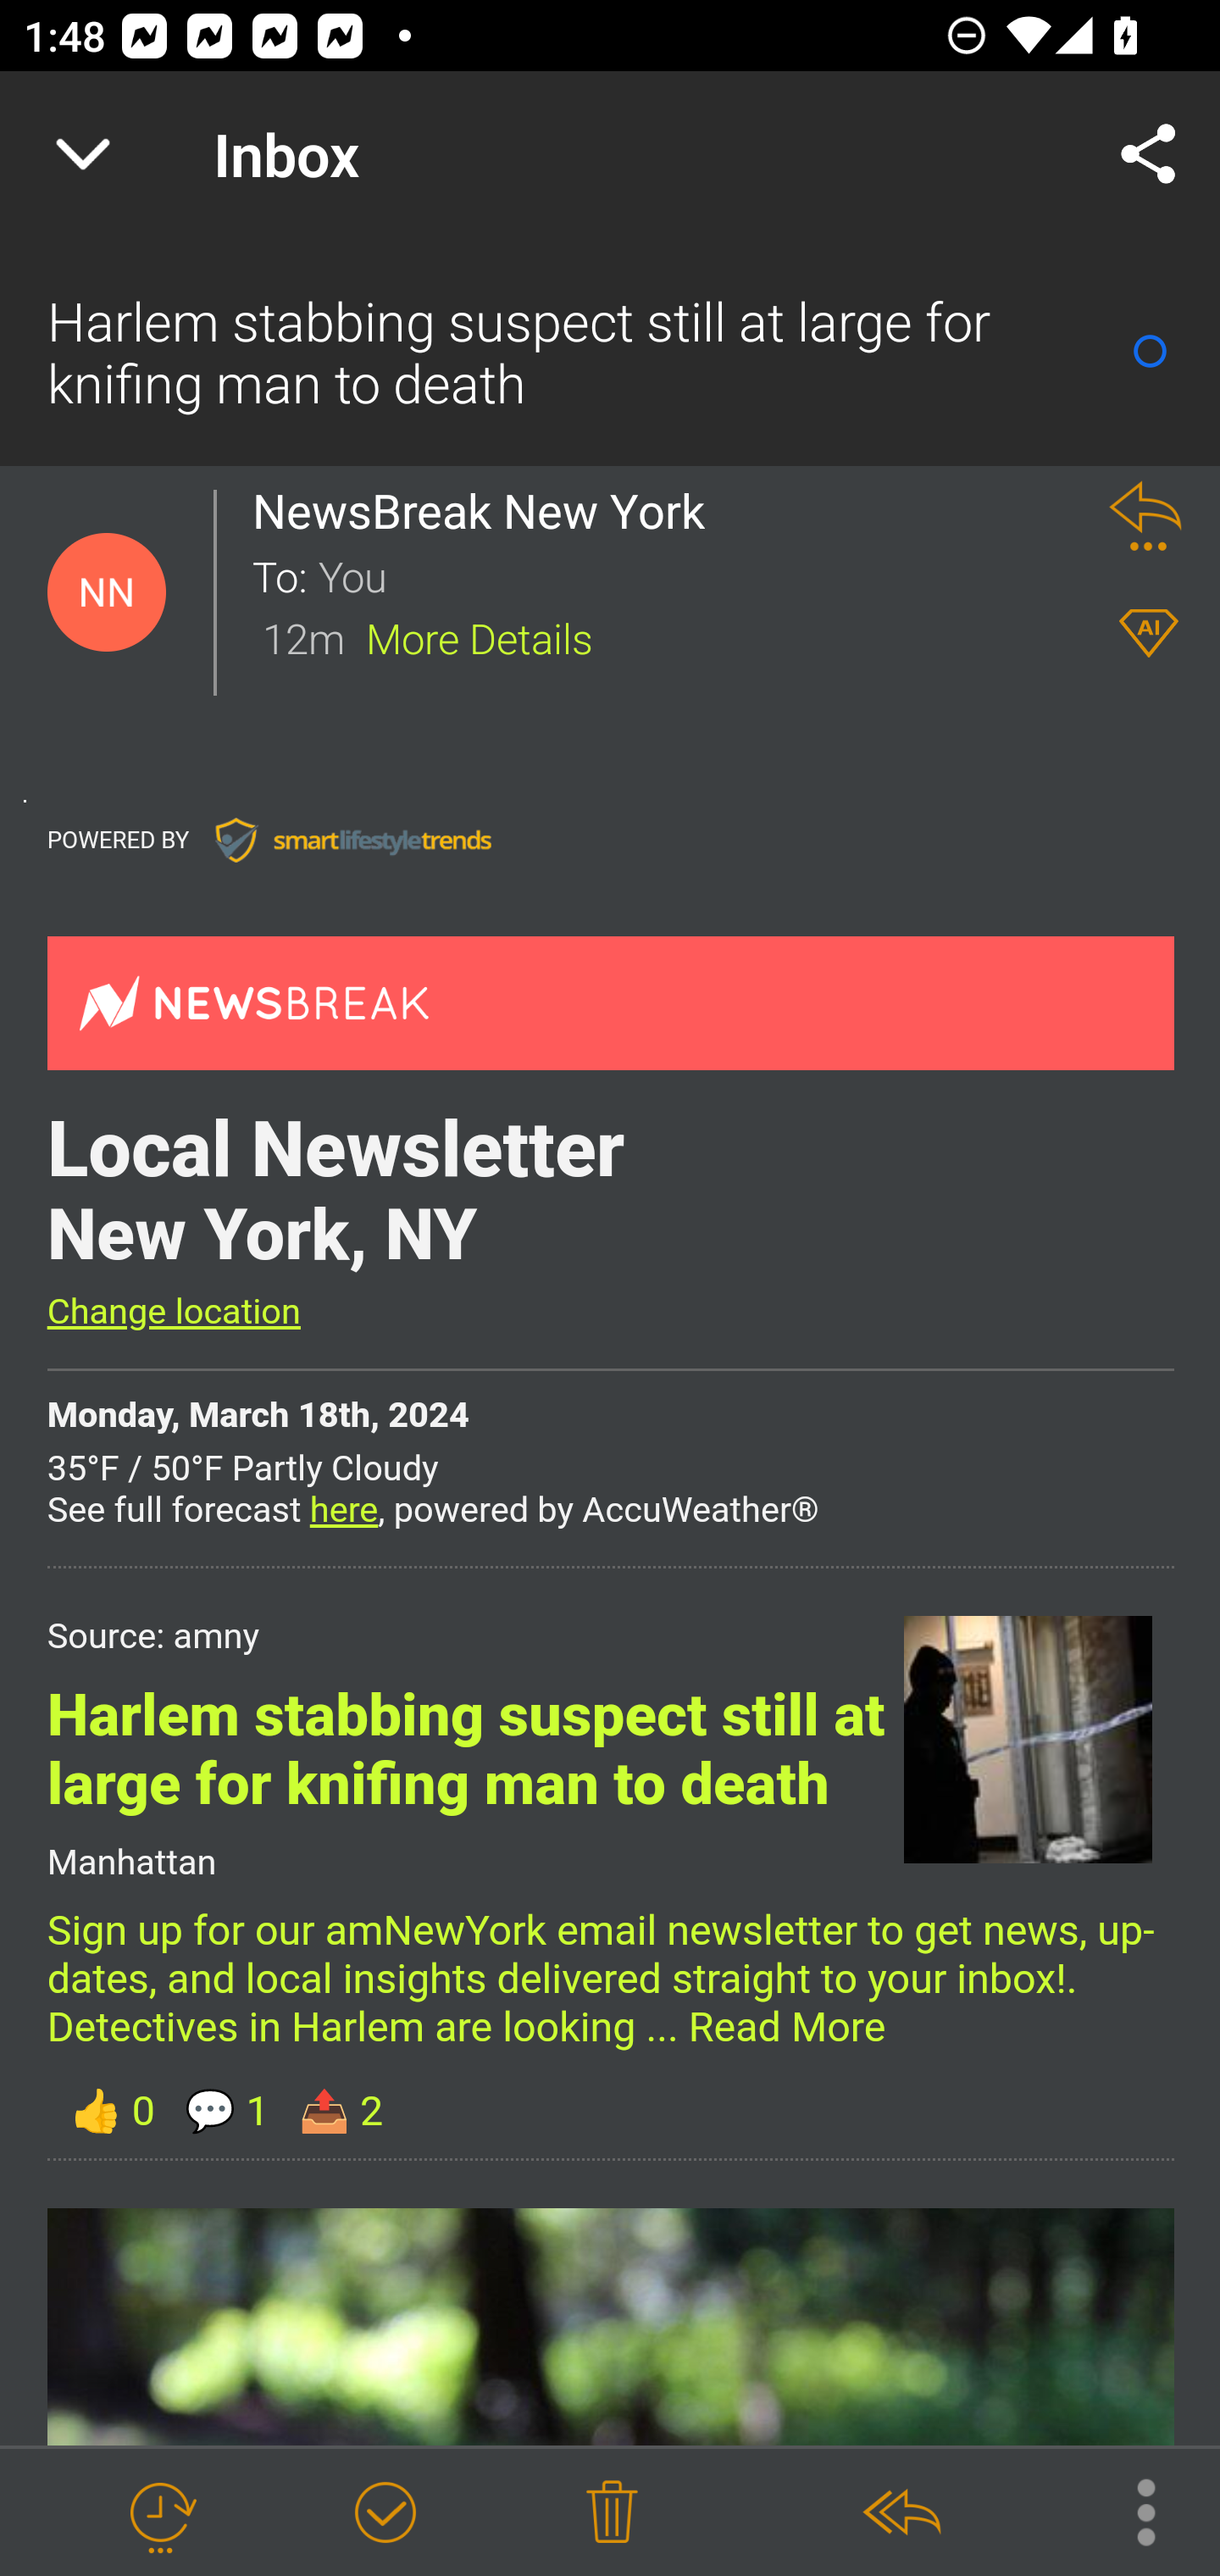  I want to click on Mark as Done, so click(385, 2513).